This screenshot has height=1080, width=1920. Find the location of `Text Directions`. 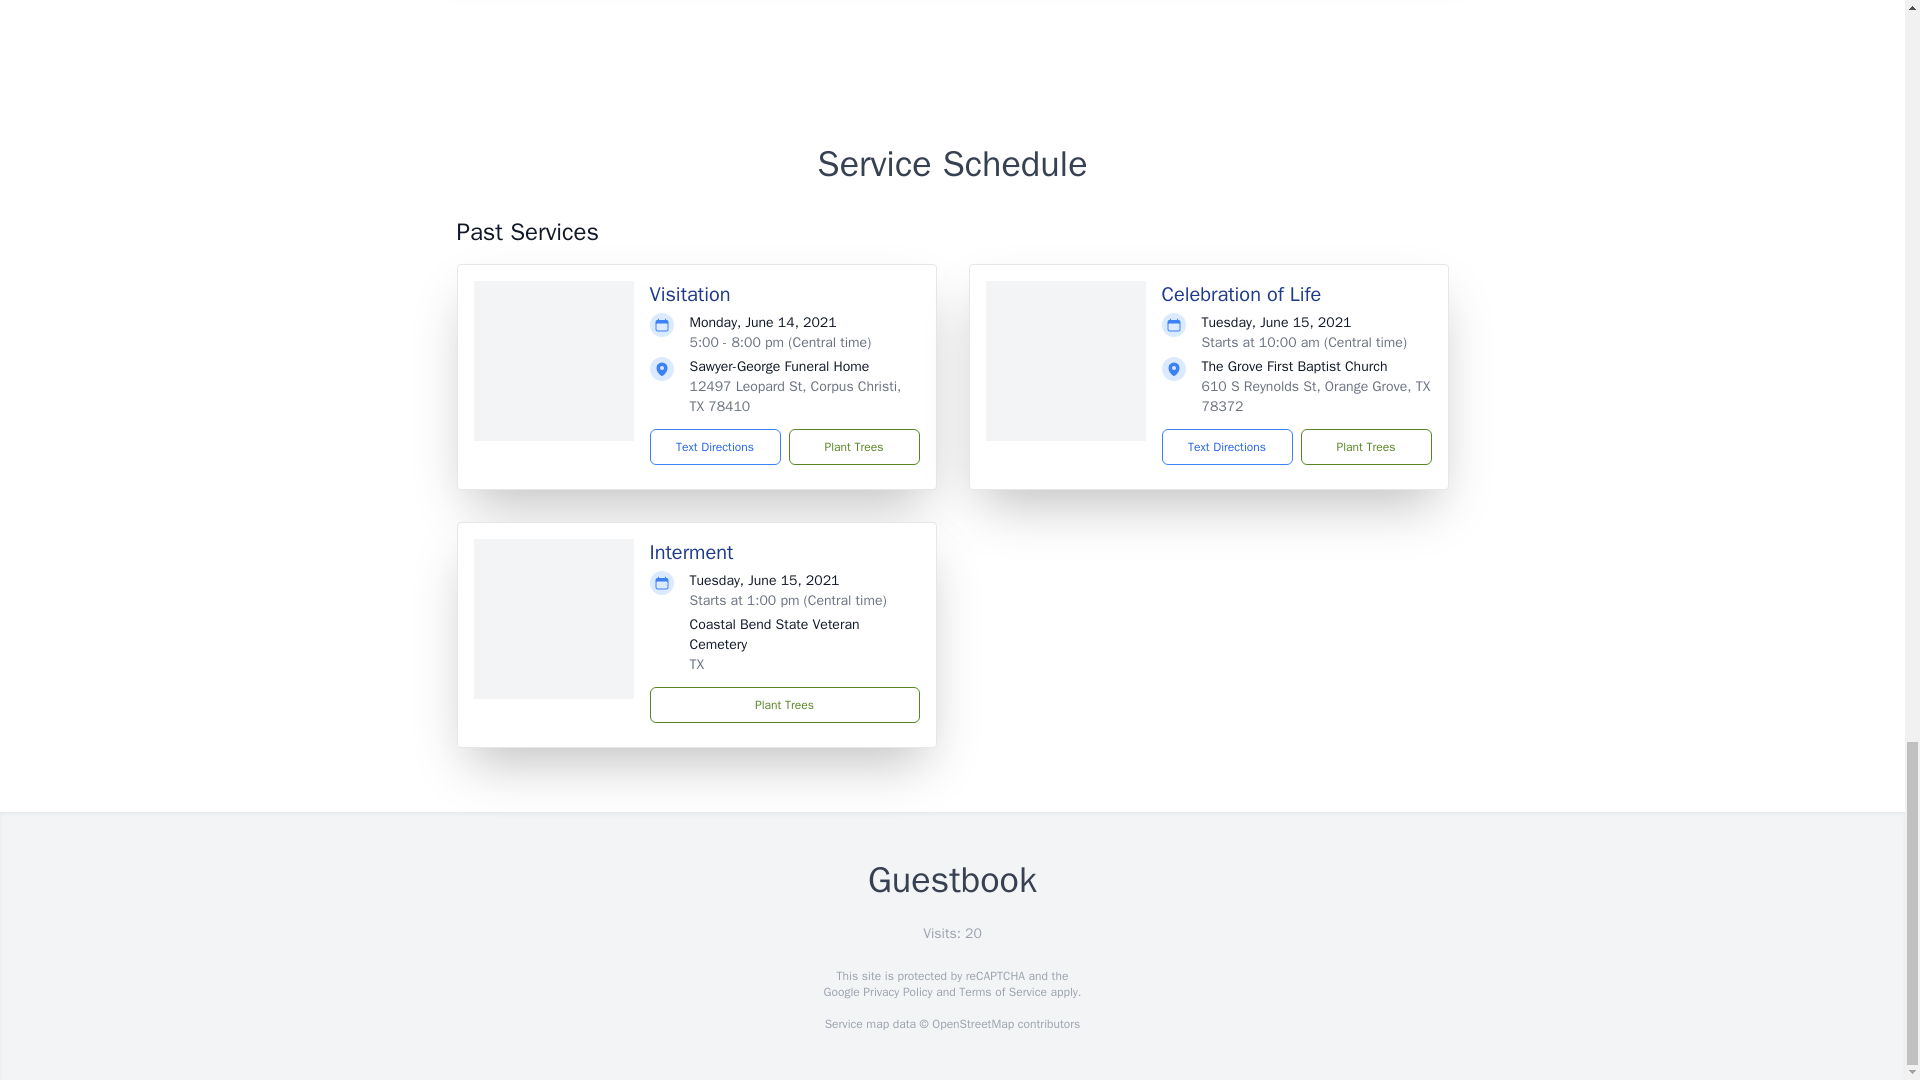

Text Directions is located at coordinates (716, 446).